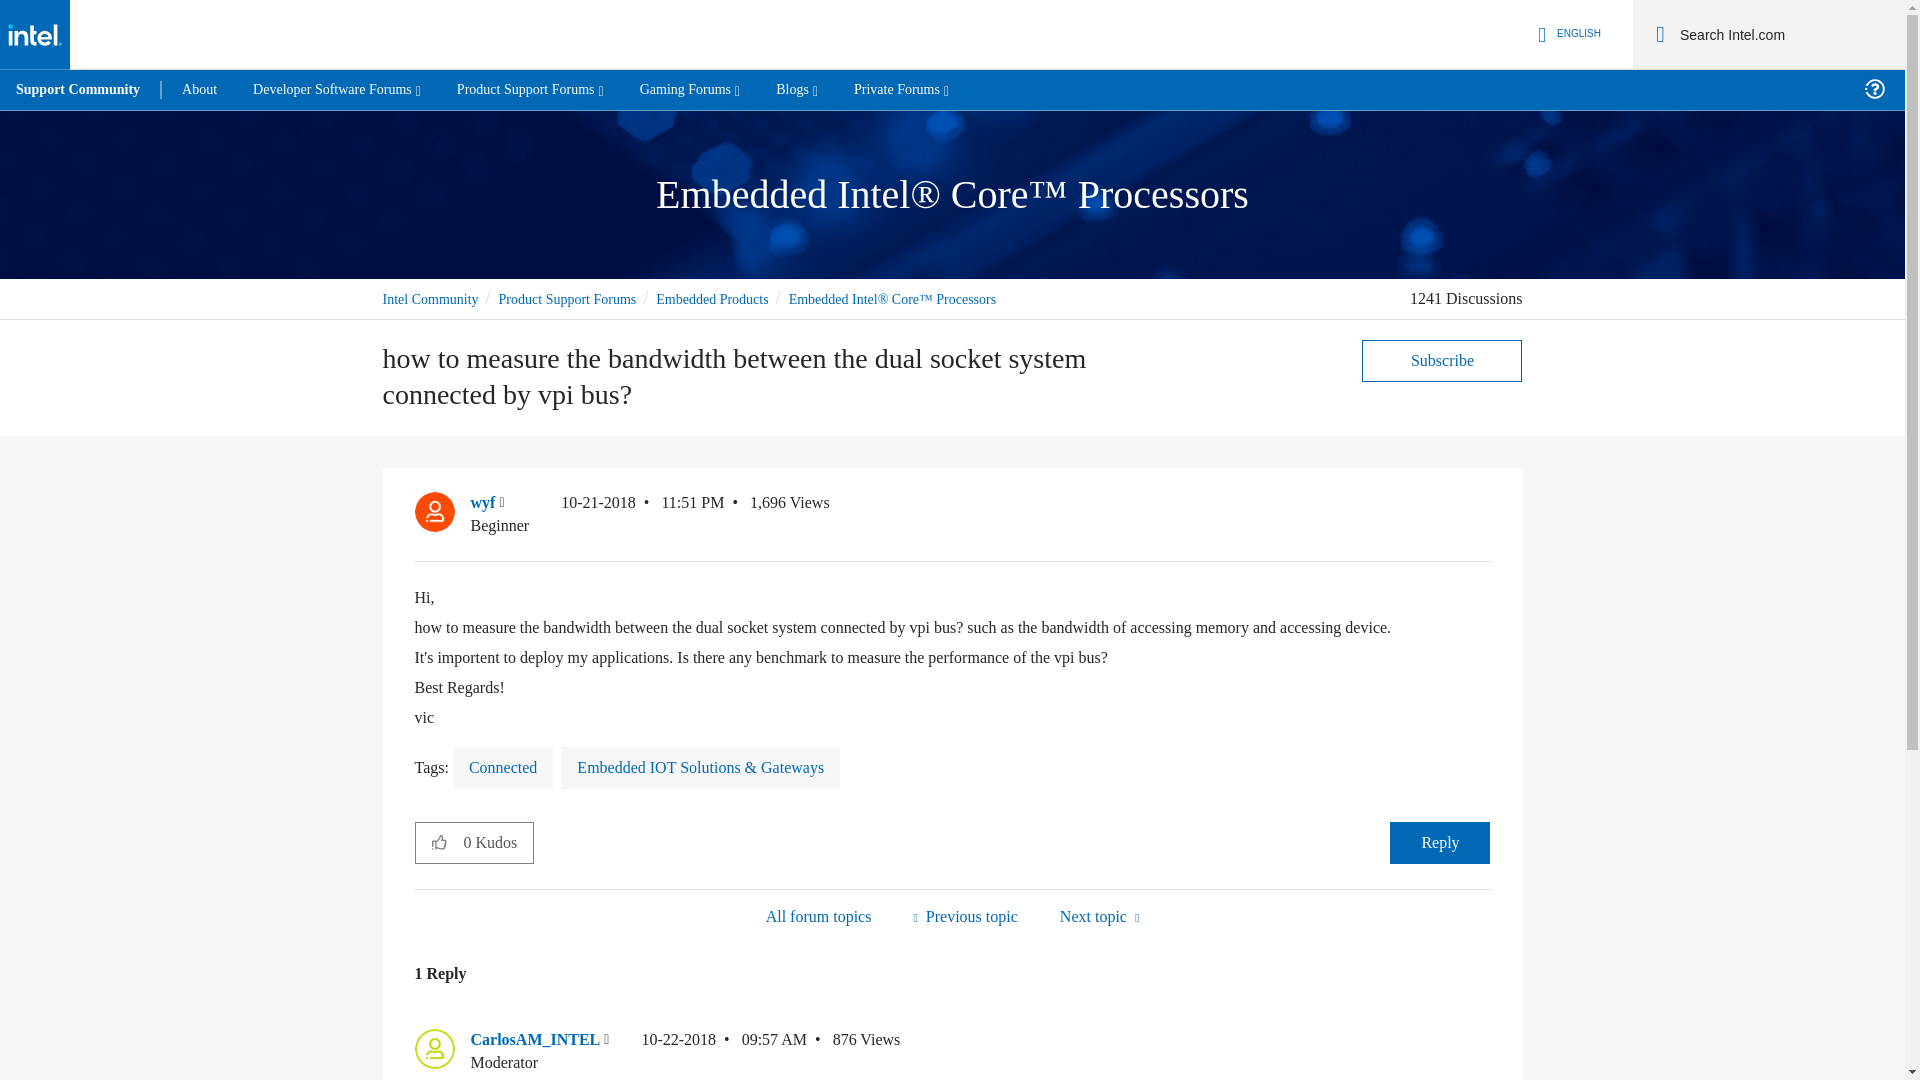 This screenshot has height=1080, width=1920. Describe the element at coordinates (439, 841) in the screenshot. I see `Click here to give kudos to this post.` at that location.